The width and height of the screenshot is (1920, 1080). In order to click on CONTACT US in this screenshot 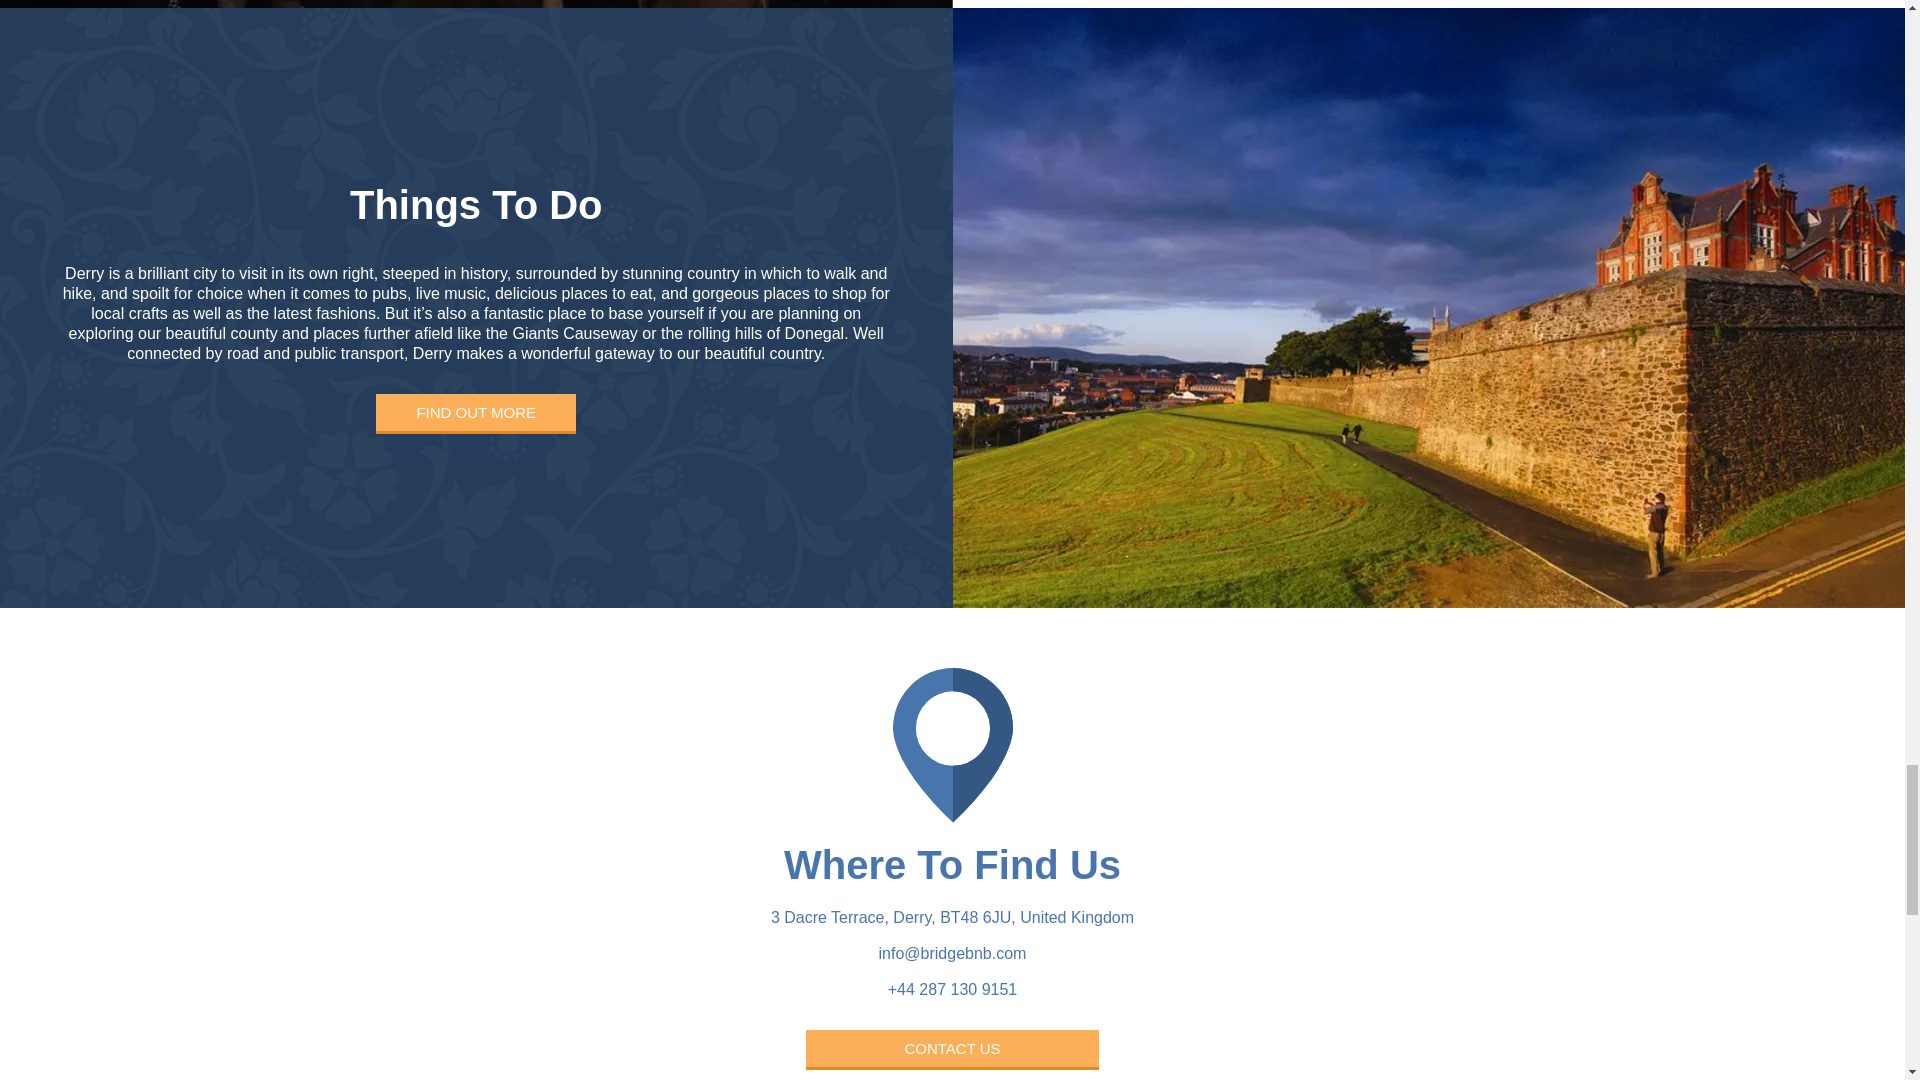, I will do `click(952, 1050)`.